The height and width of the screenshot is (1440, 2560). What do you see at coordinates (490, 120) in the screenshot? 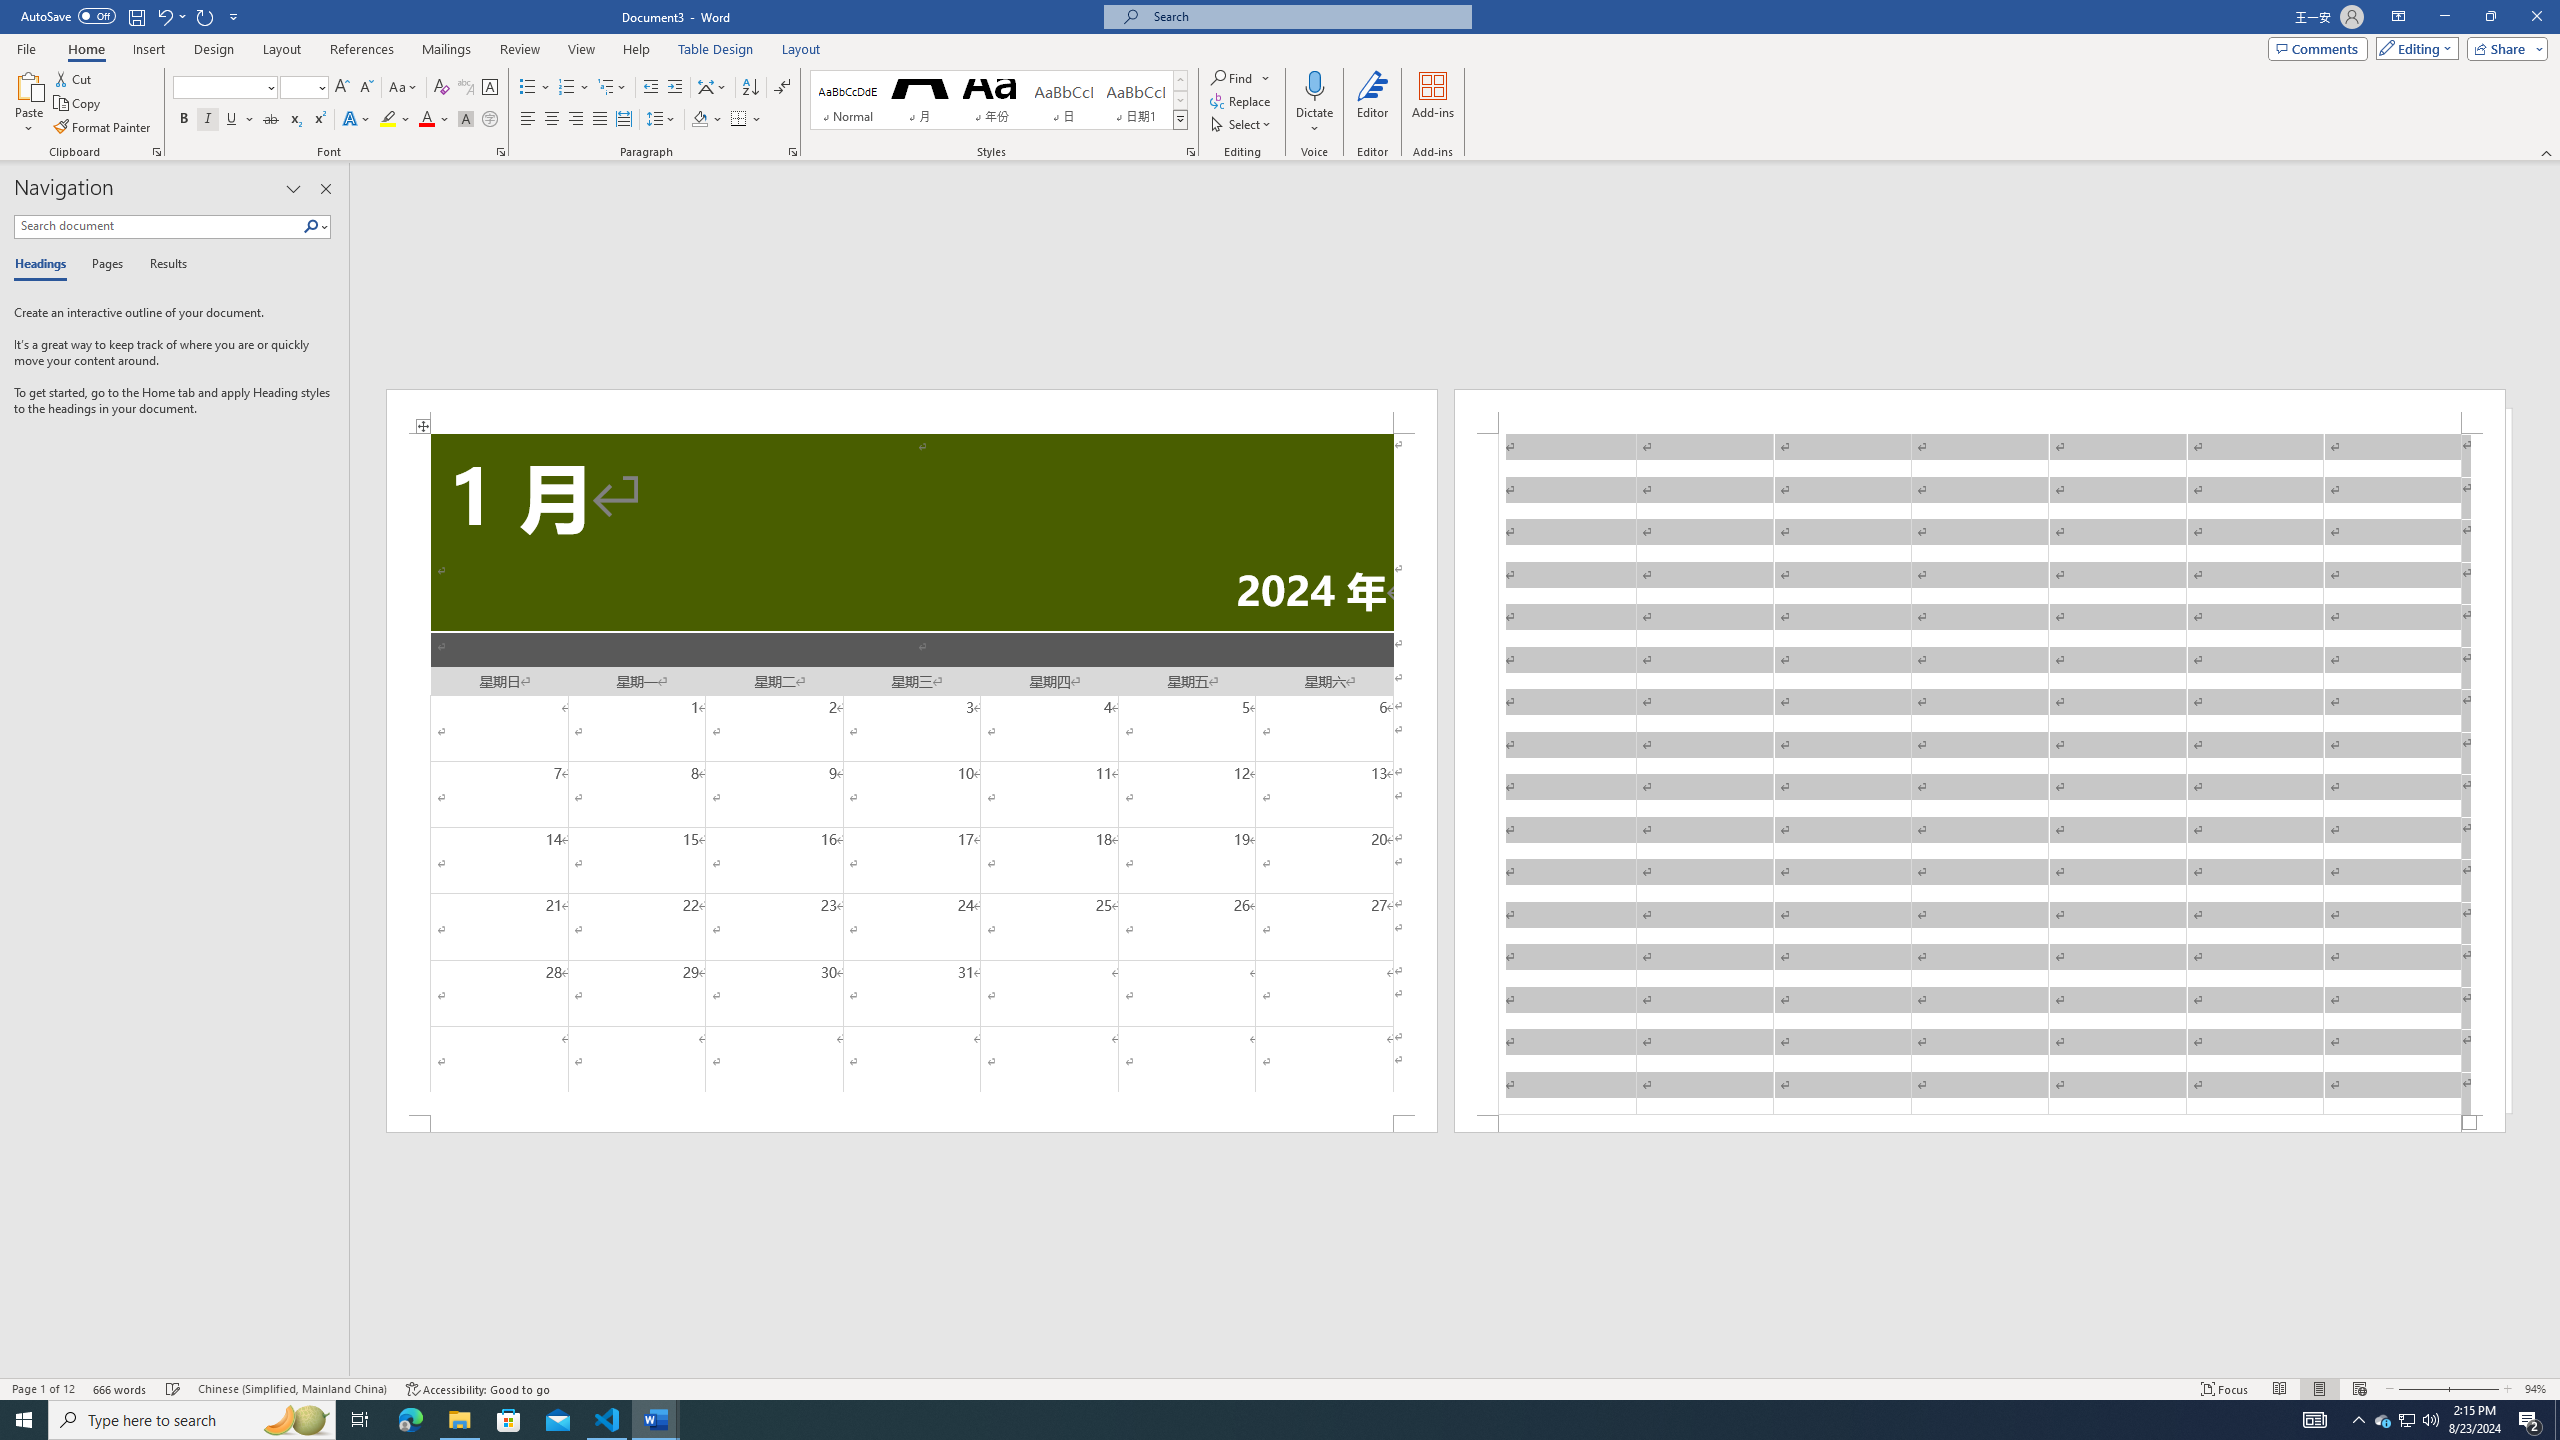
I see `Enclose Characters...` at bounding box center [490, 120].